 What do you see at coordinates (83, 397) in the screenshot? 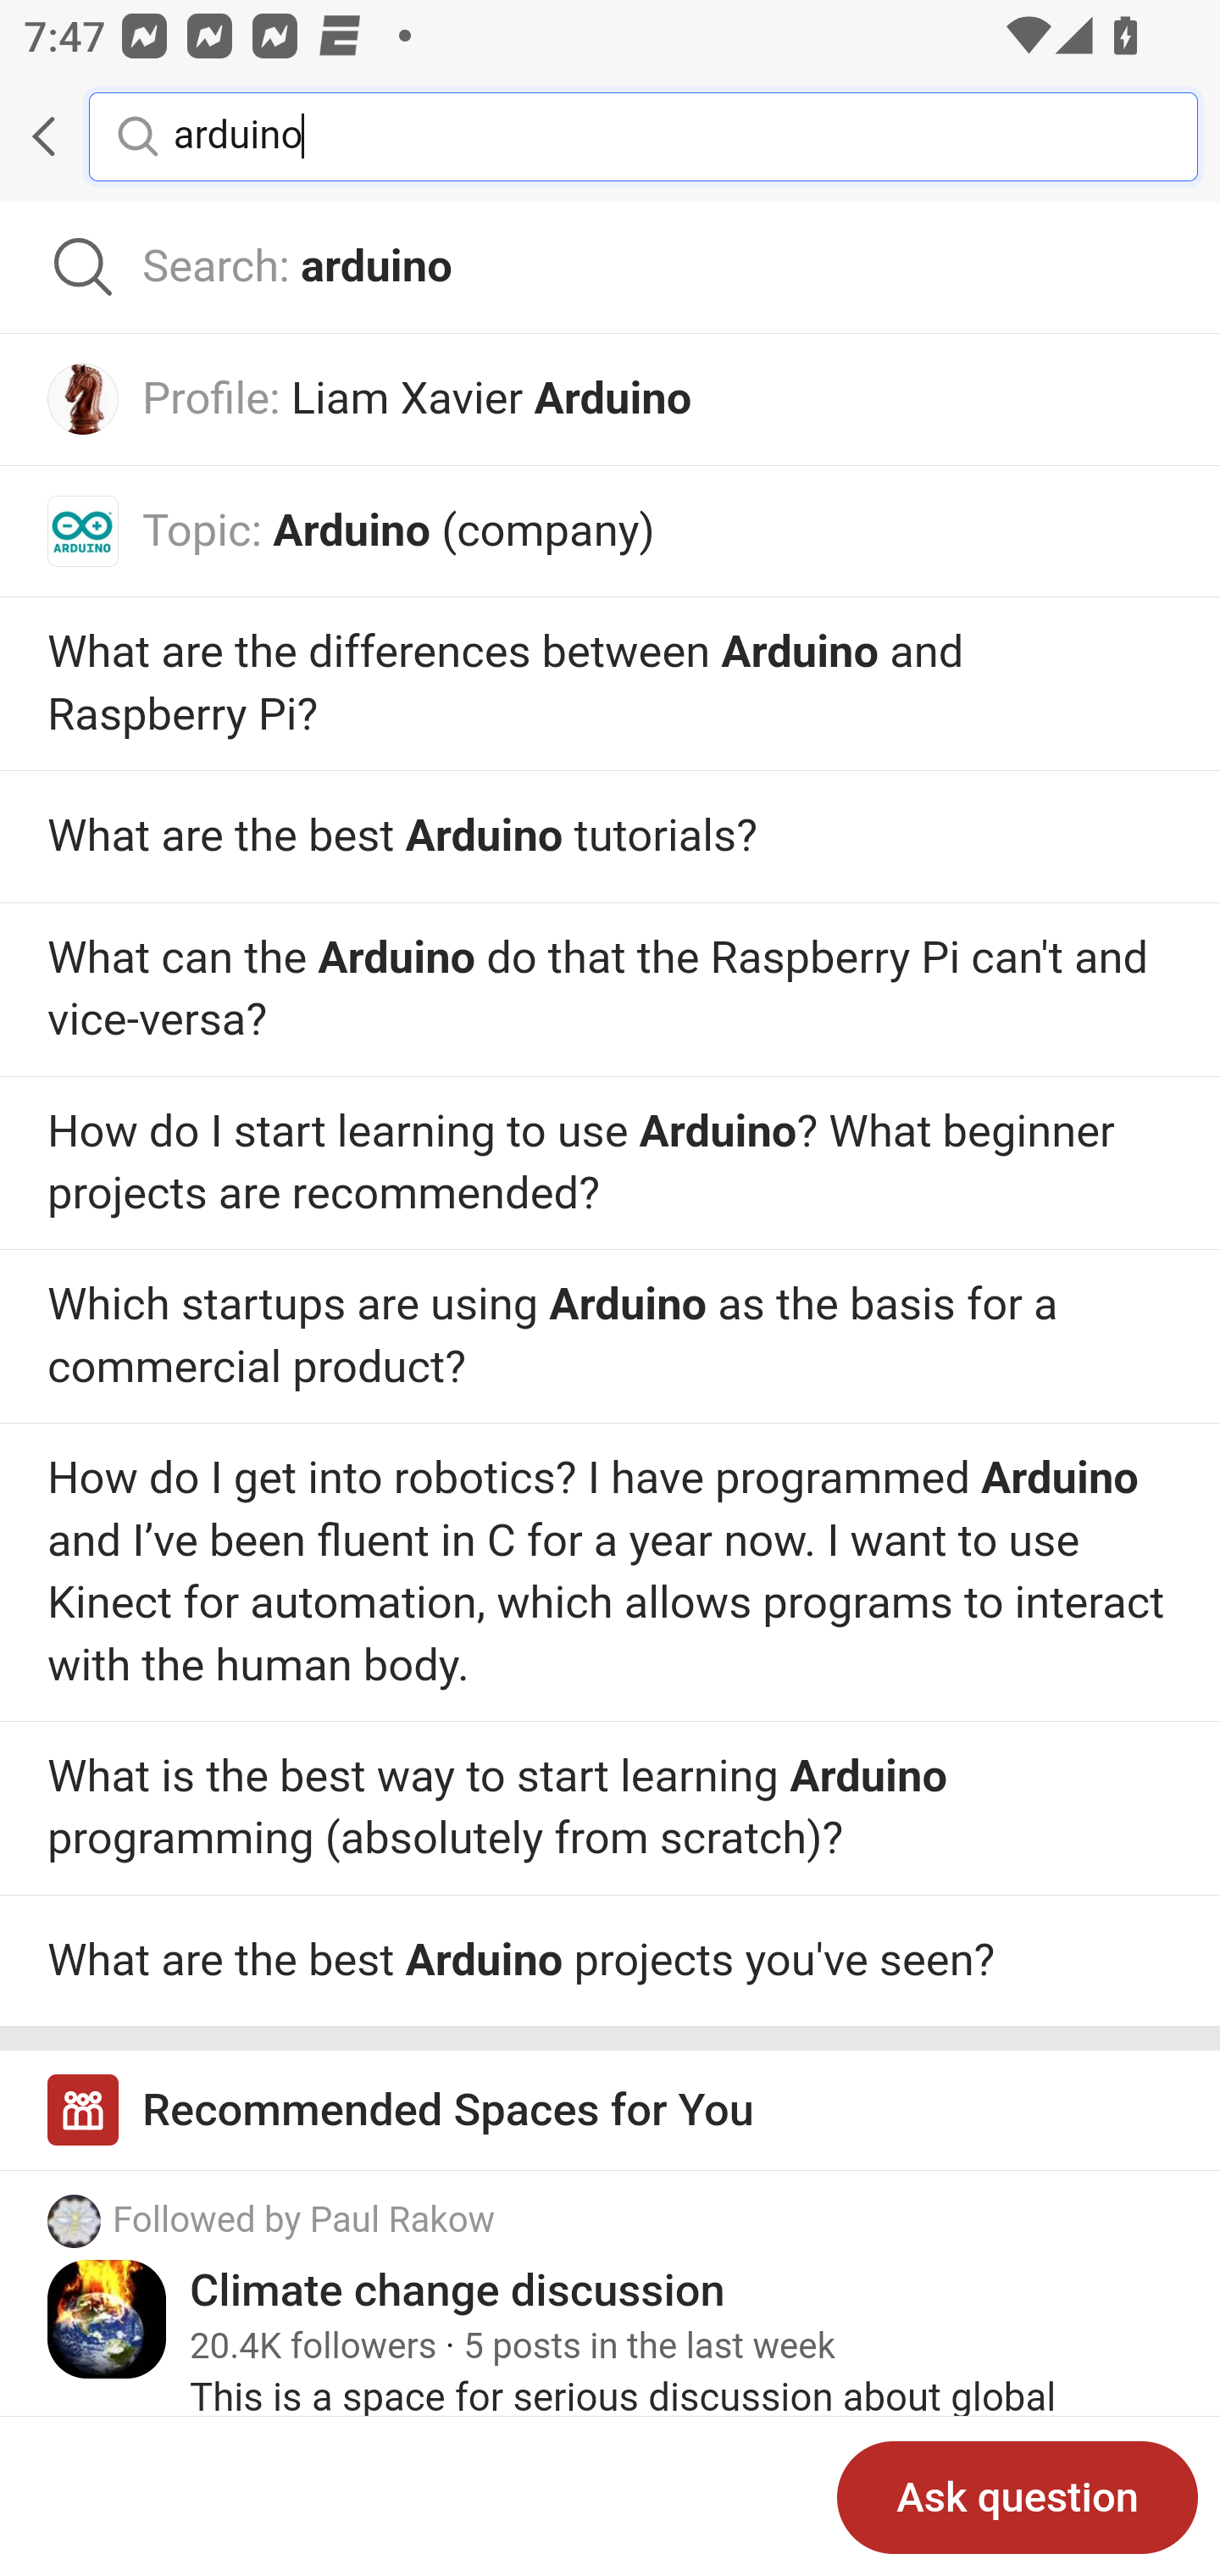
I see `Profile photo for Liam Xavier Arduino` at bounding box center [83, 397].